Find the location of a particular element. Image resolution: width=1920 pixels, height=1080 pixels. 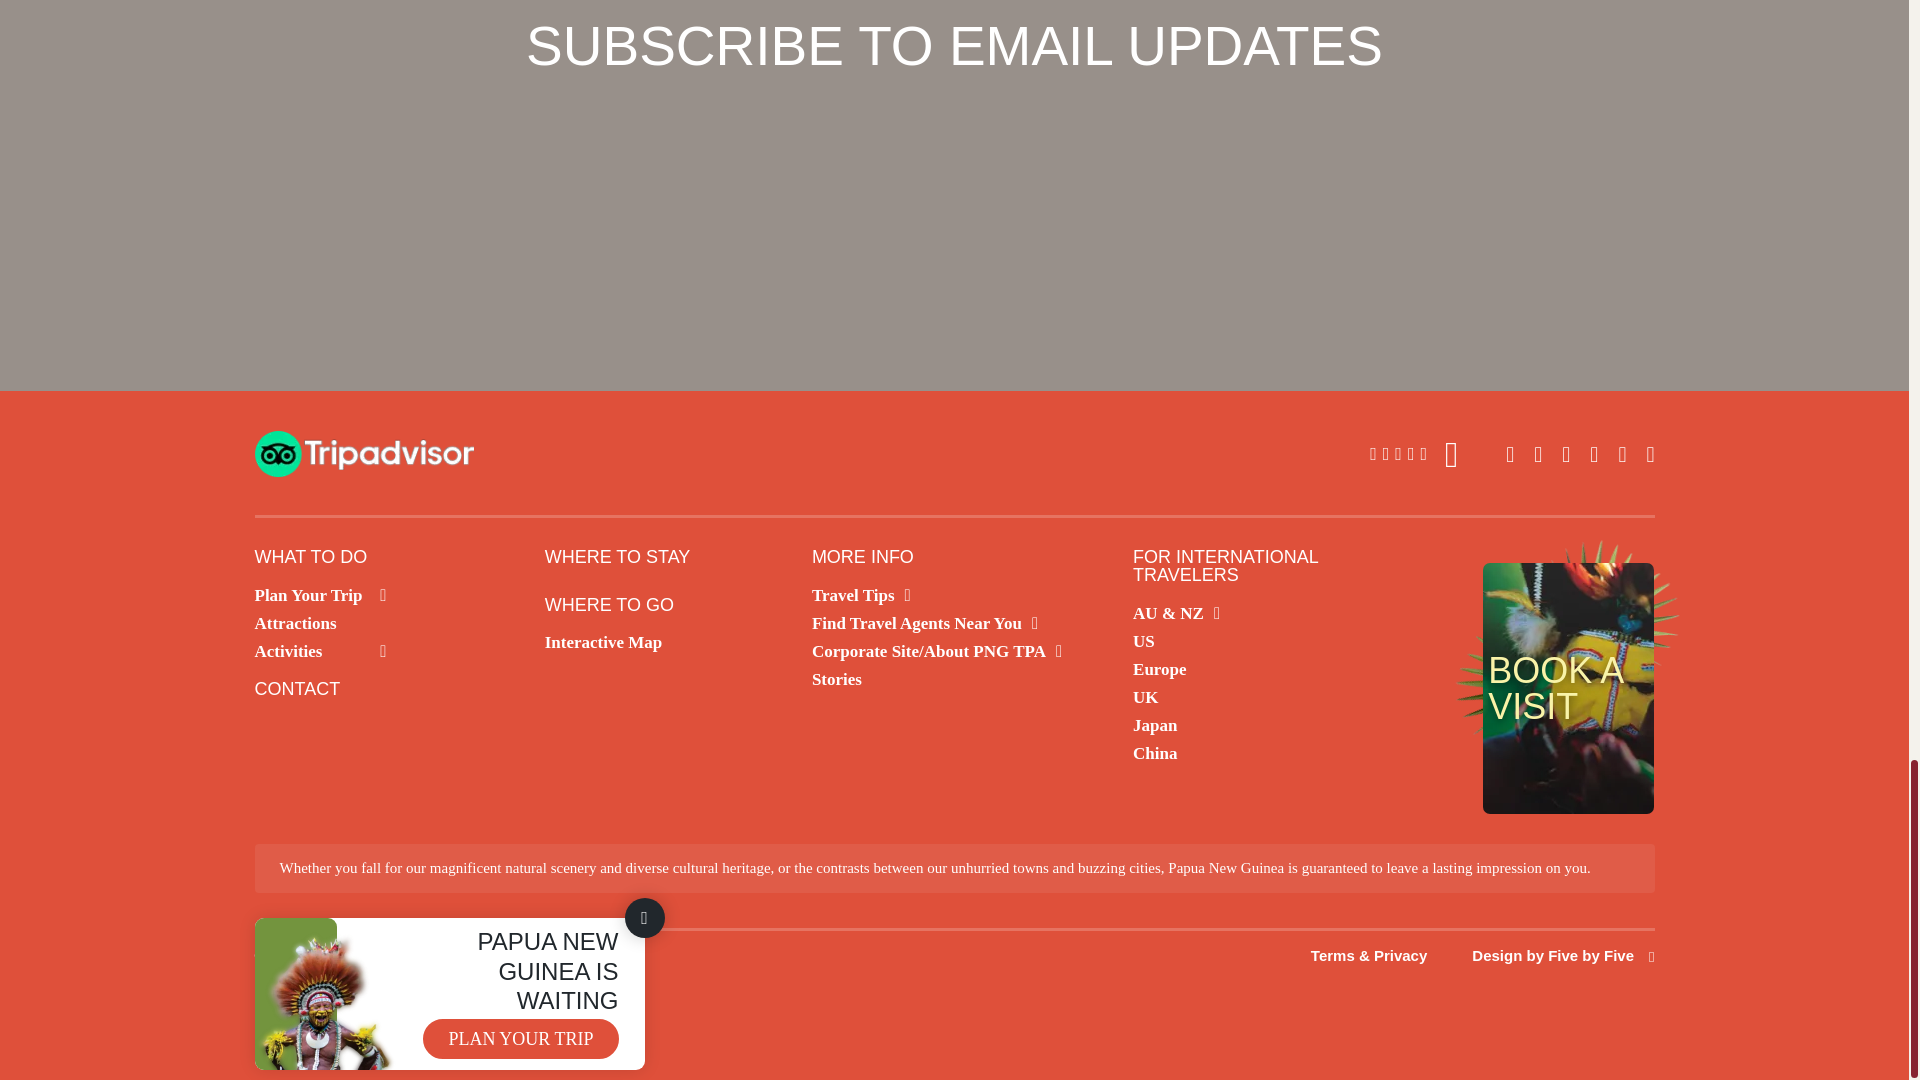

Youtube is located at coordinates (1622, 454).